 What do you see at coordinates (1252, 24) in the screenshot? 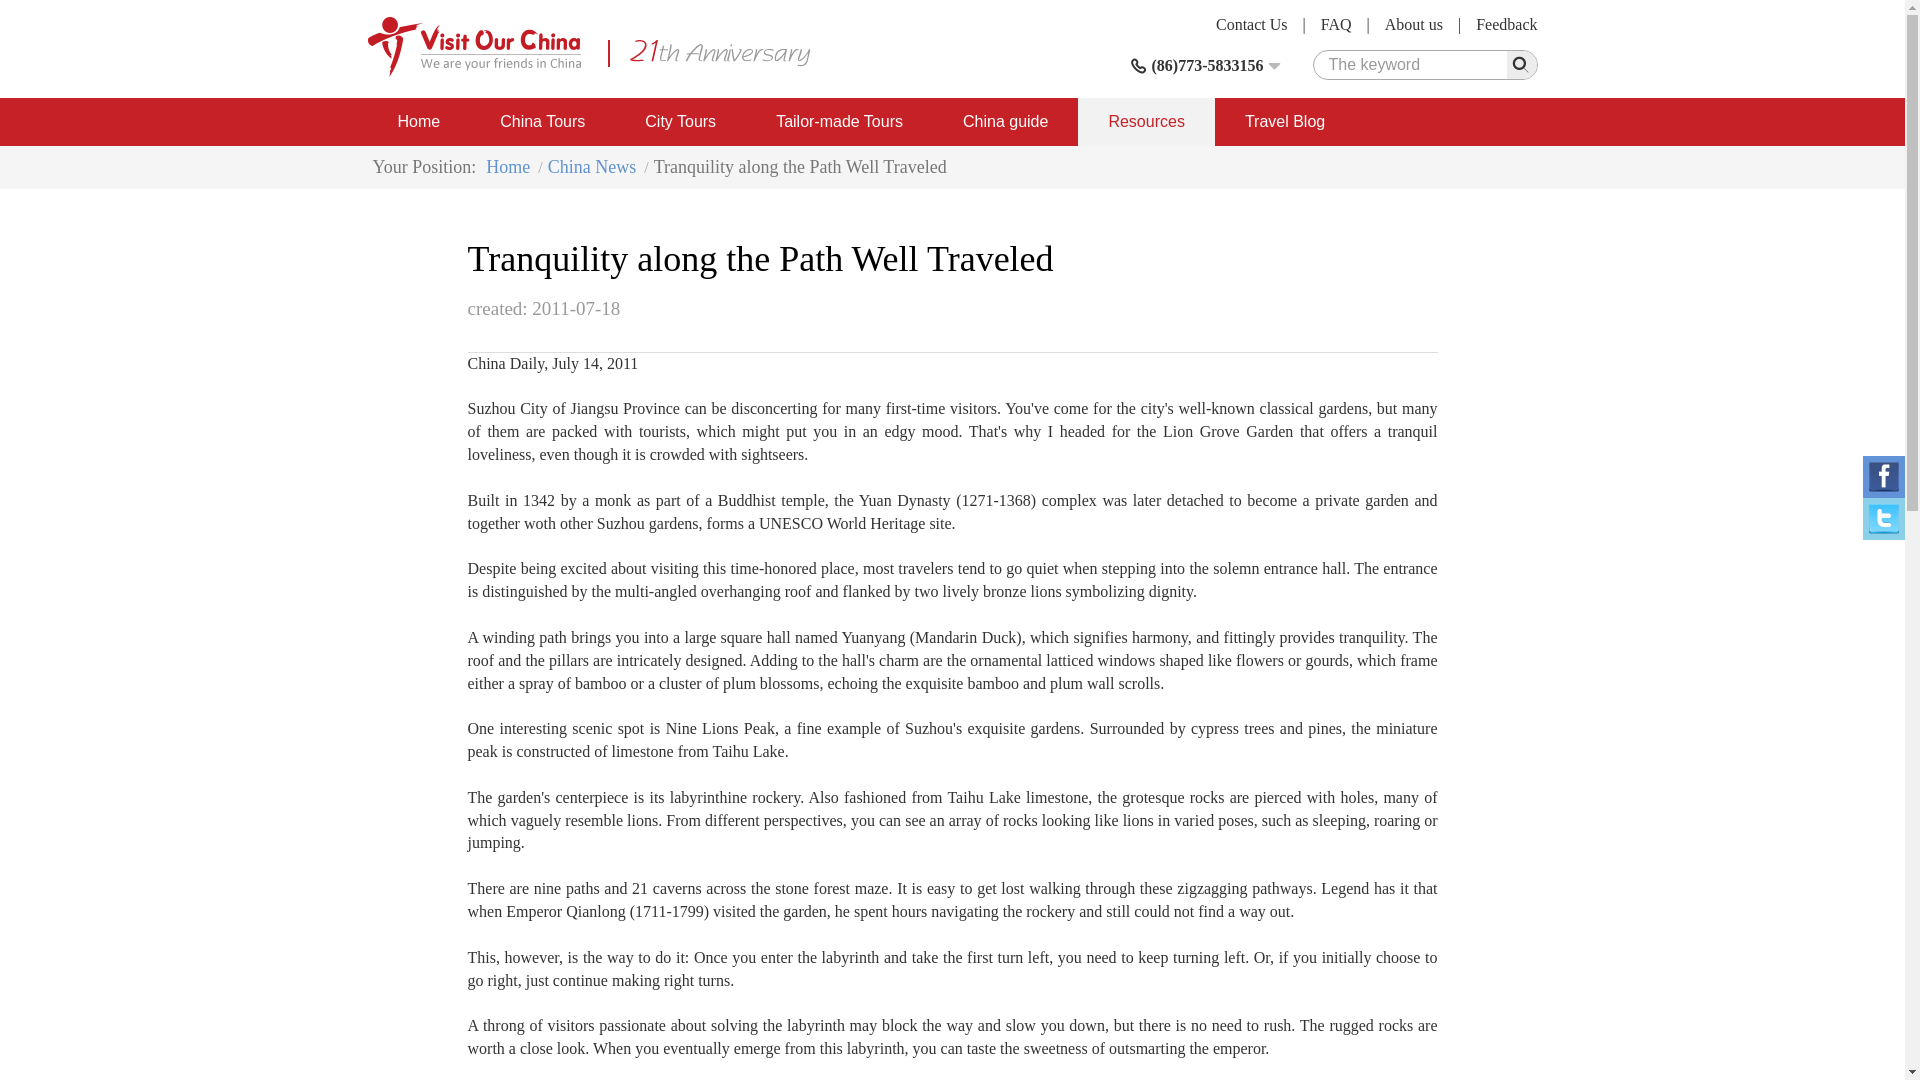
I see `Contact Us` at bounding box center [1252, 24].